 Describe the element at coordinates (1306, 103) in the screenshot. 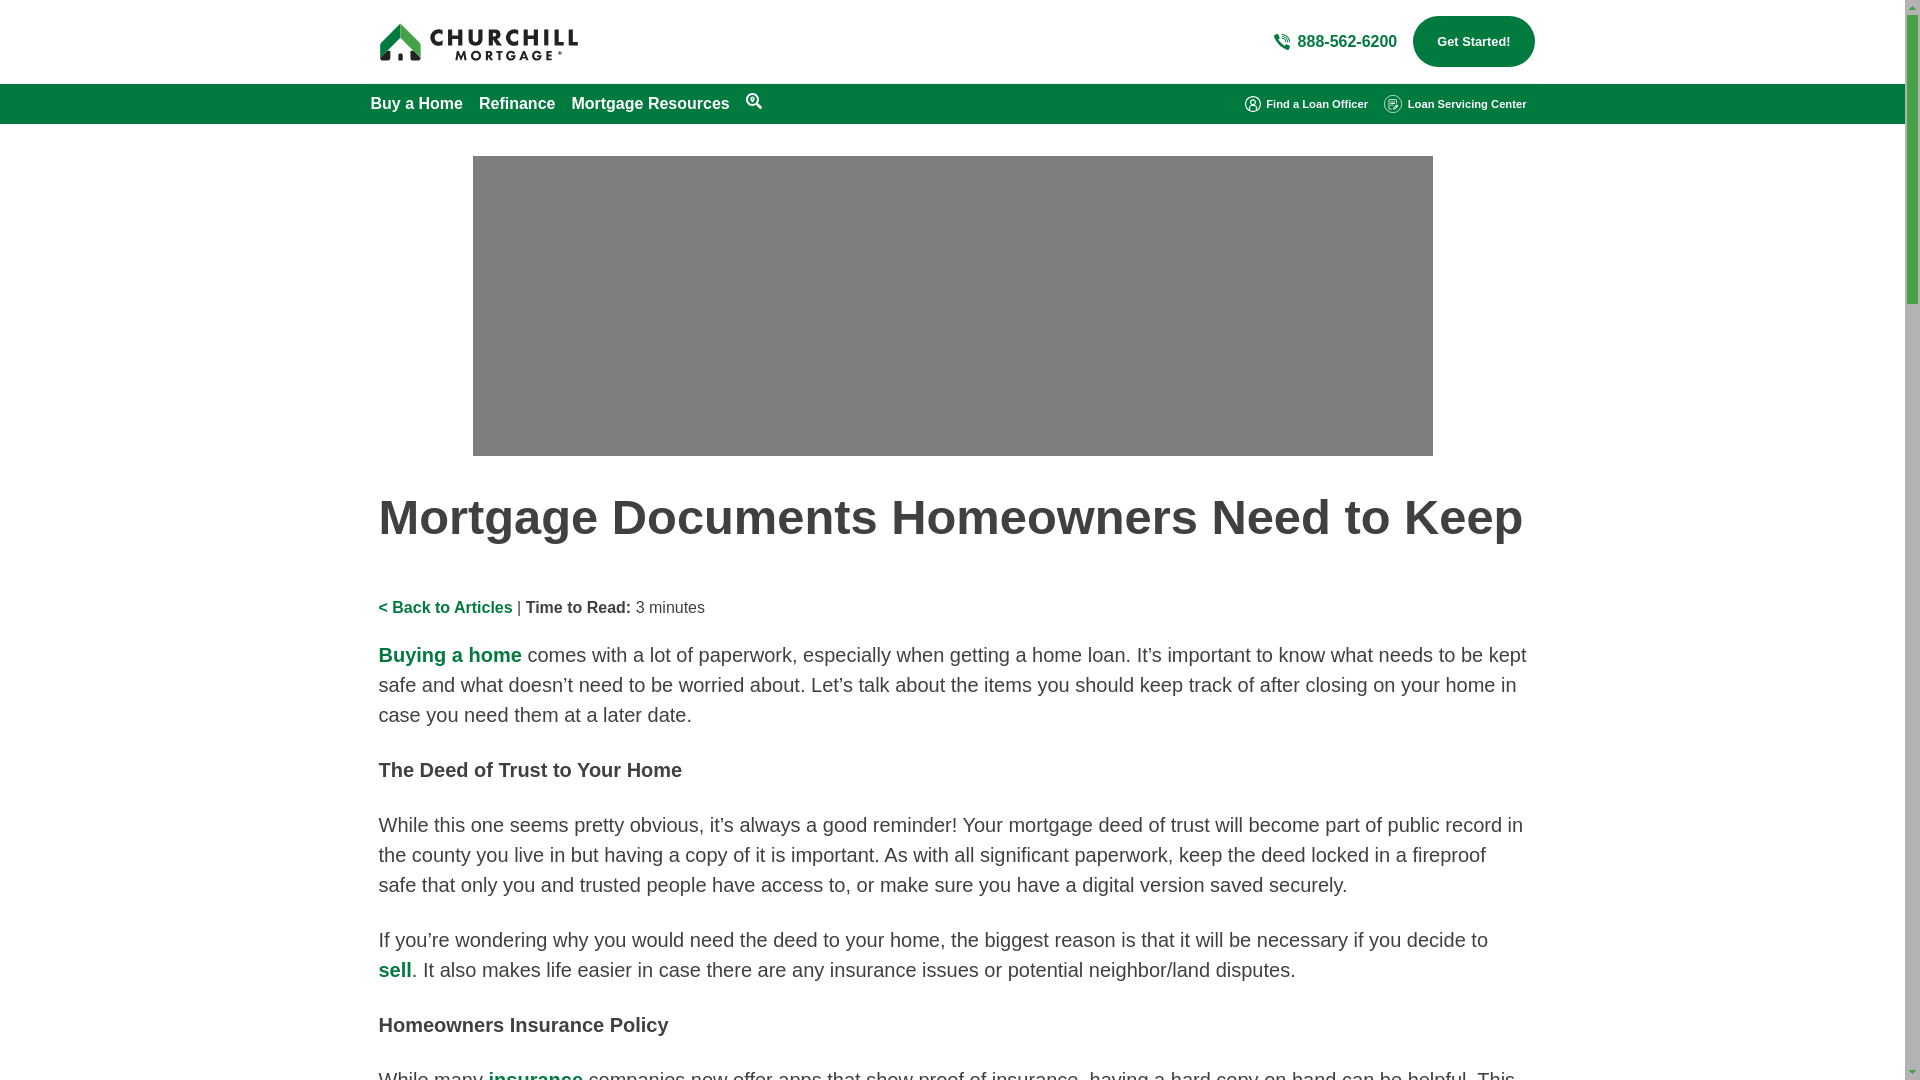

I see `Find a Loan Officer` at that location.